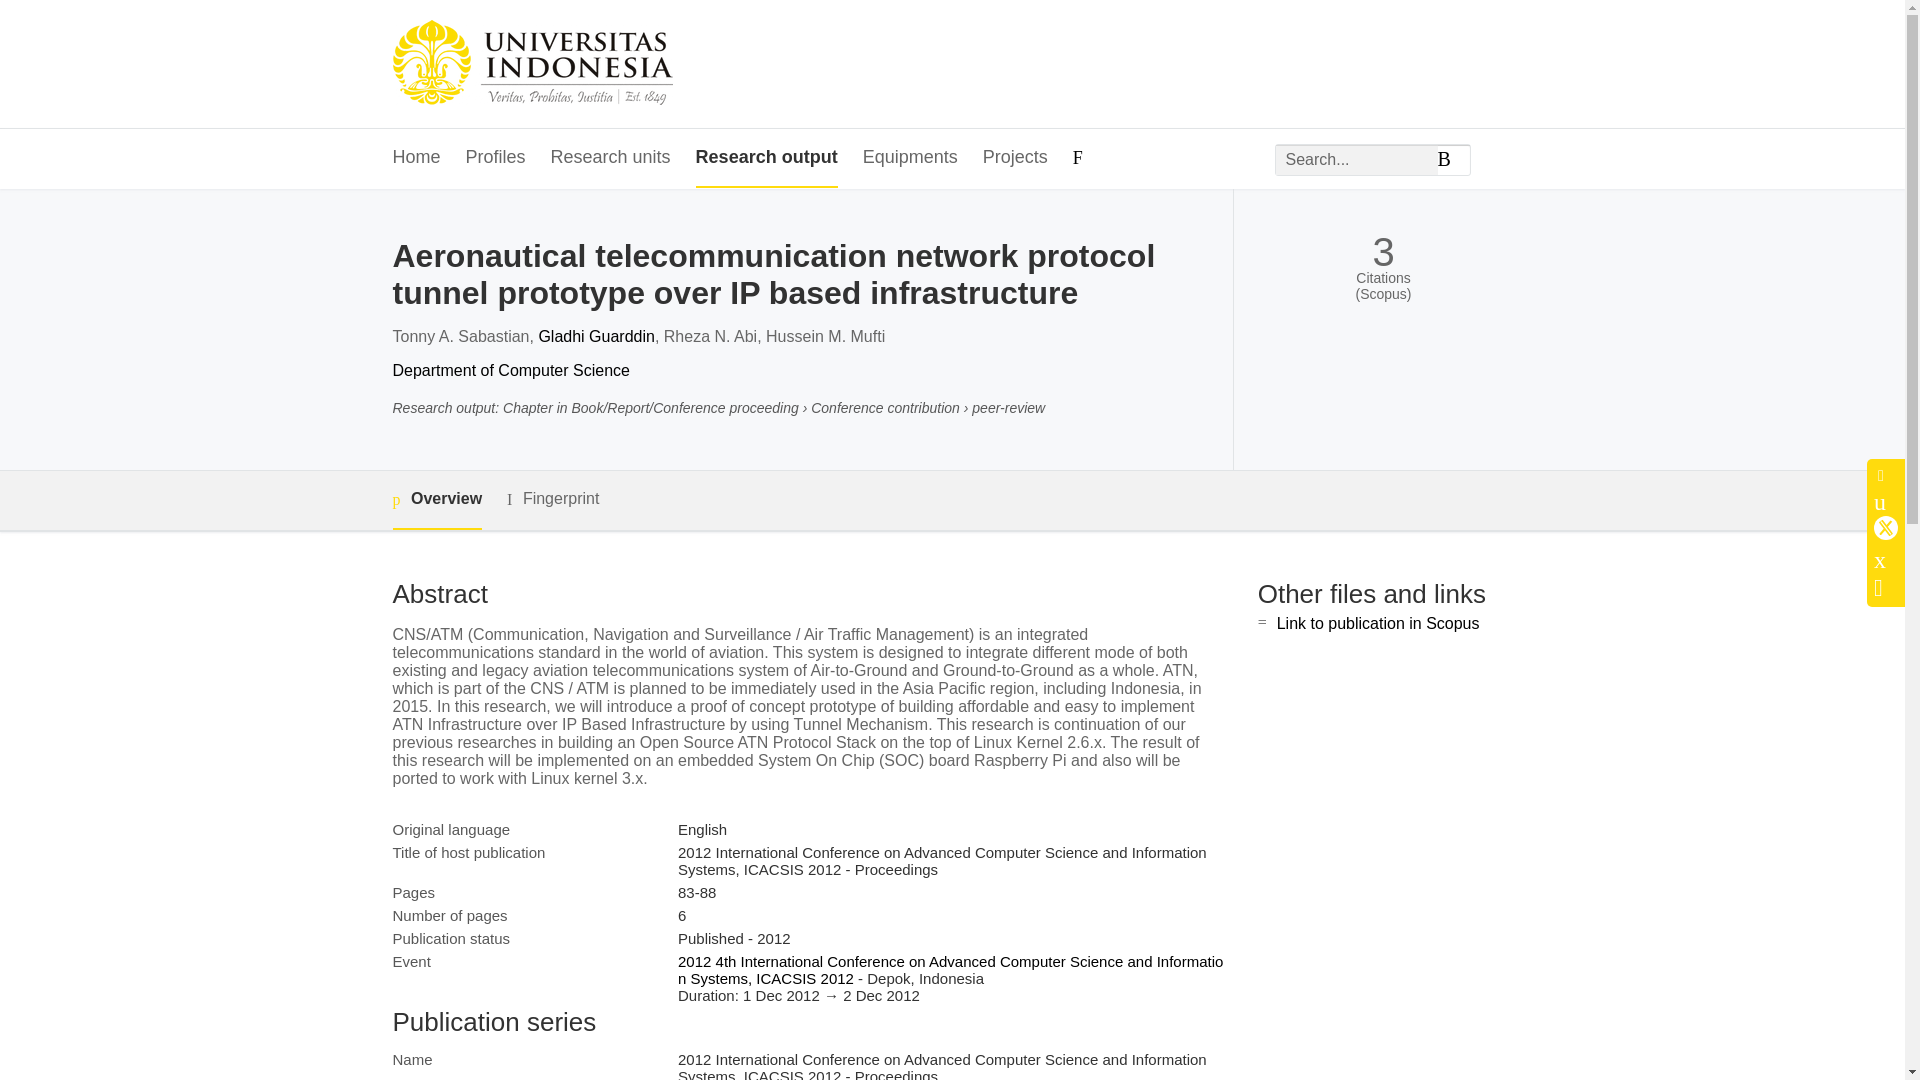  What do you see at coordinates (510, 370) in the screenshot?
I see `Department of Computer Science` at bounding box center [510, 370].